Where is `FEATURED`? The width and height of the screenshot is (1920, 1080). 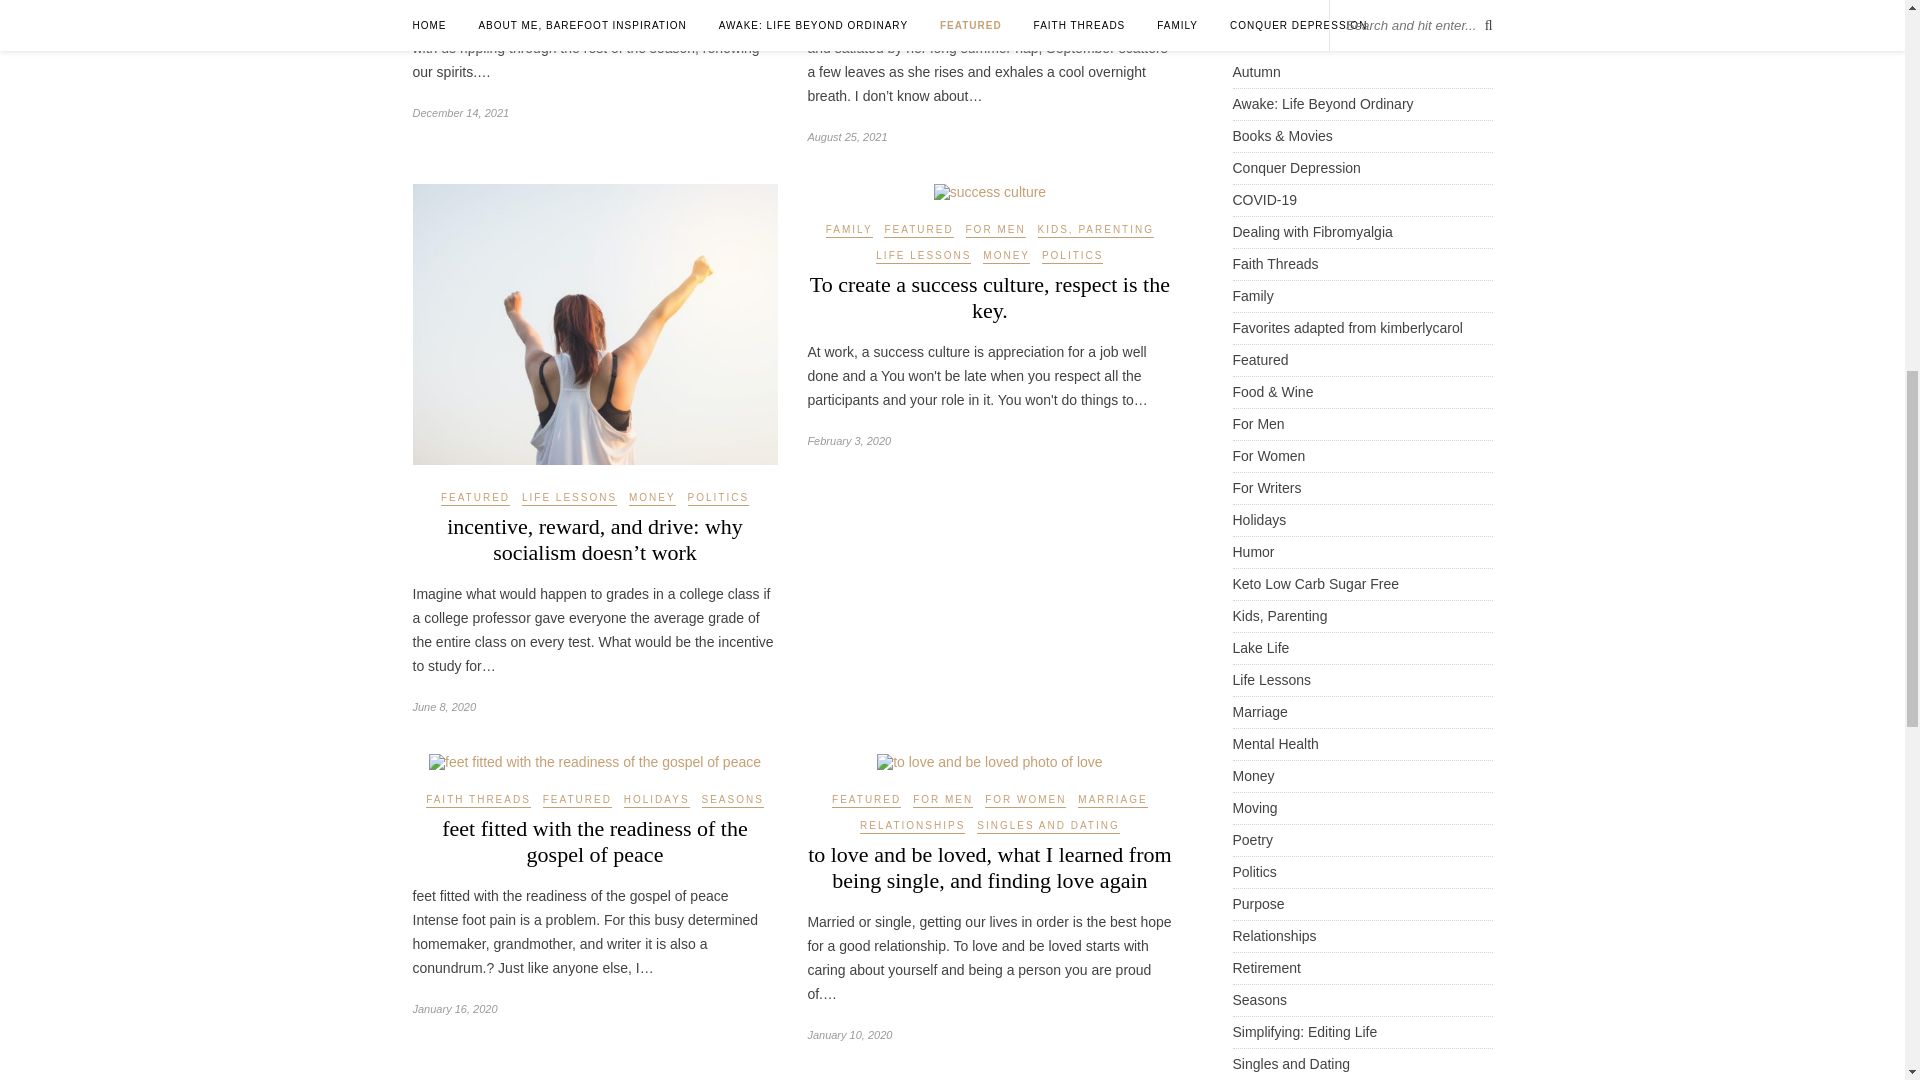 FEATURED is located at coordinates (476, 499).